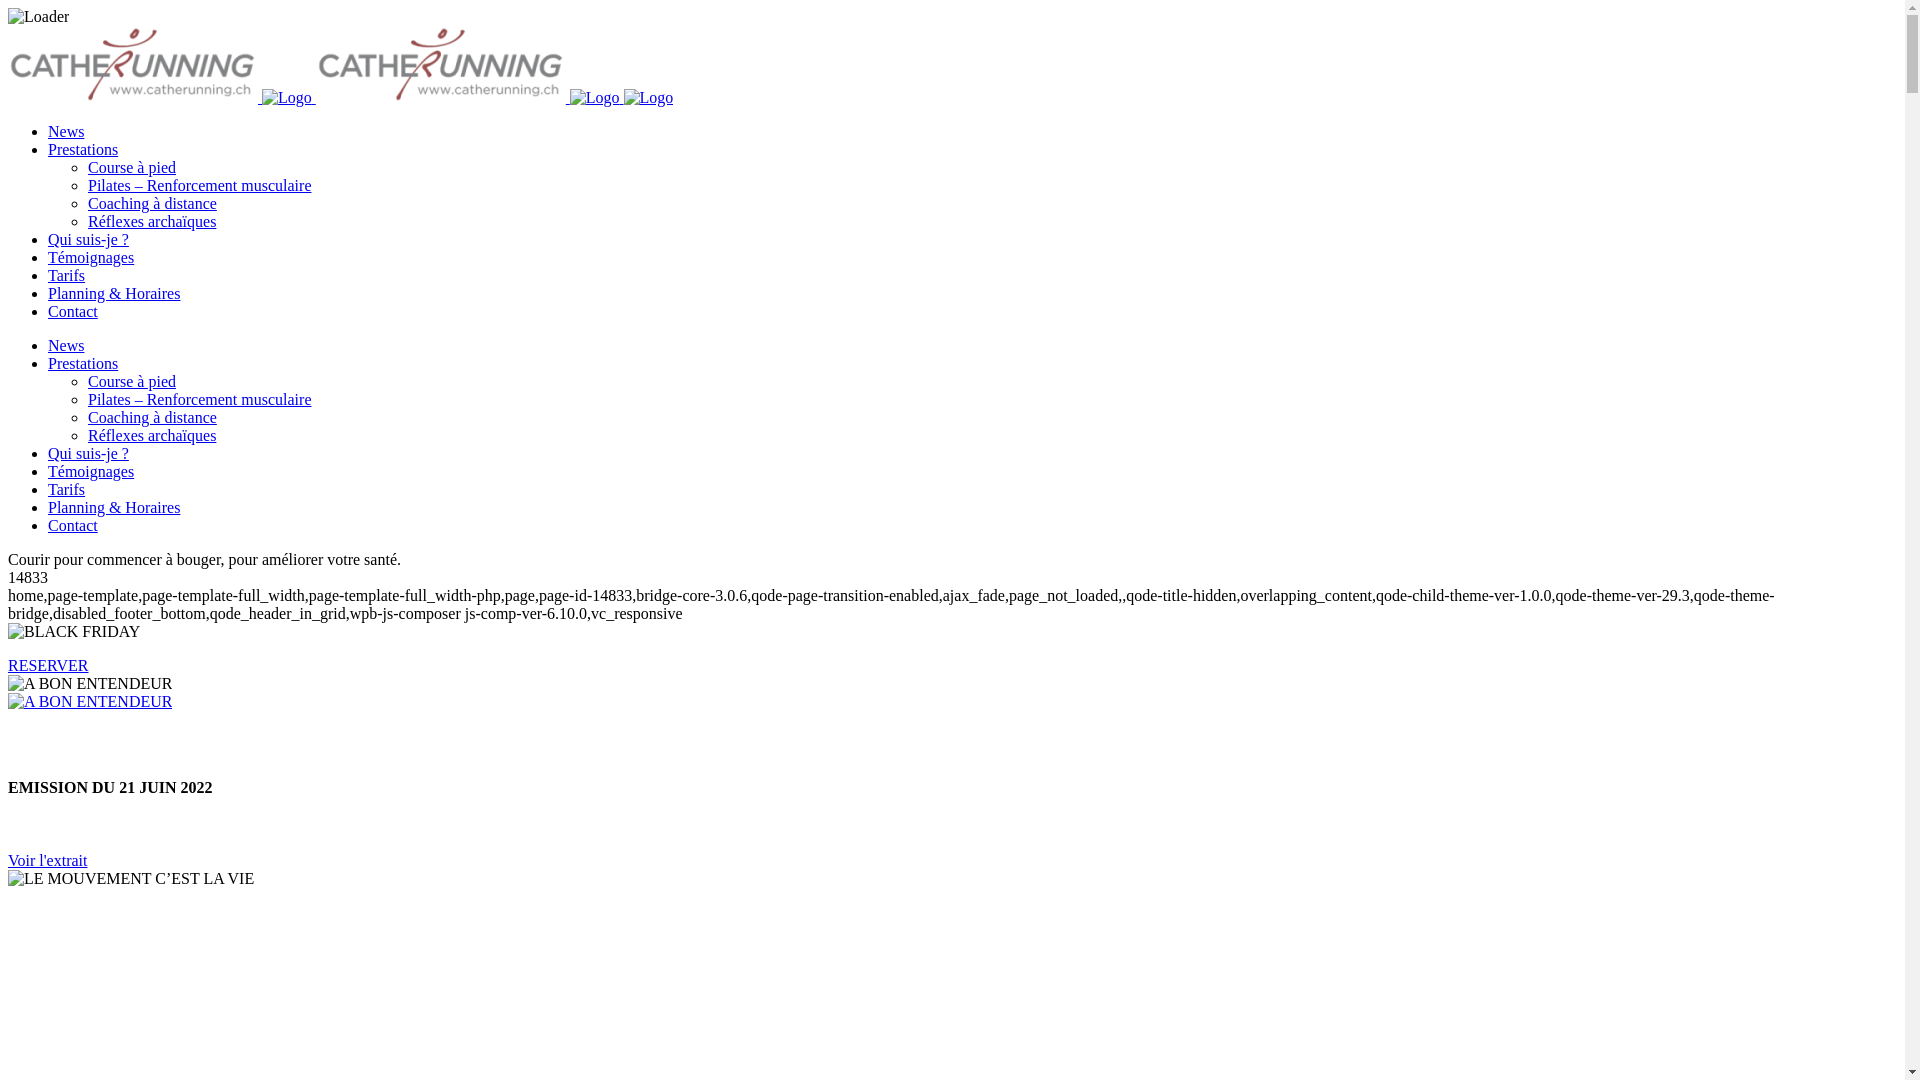 The height and width of the screenshot is (1080, 1920). Describe the element at coordinates (83, 364) in the screenshot. I see `Prestations` at that location.